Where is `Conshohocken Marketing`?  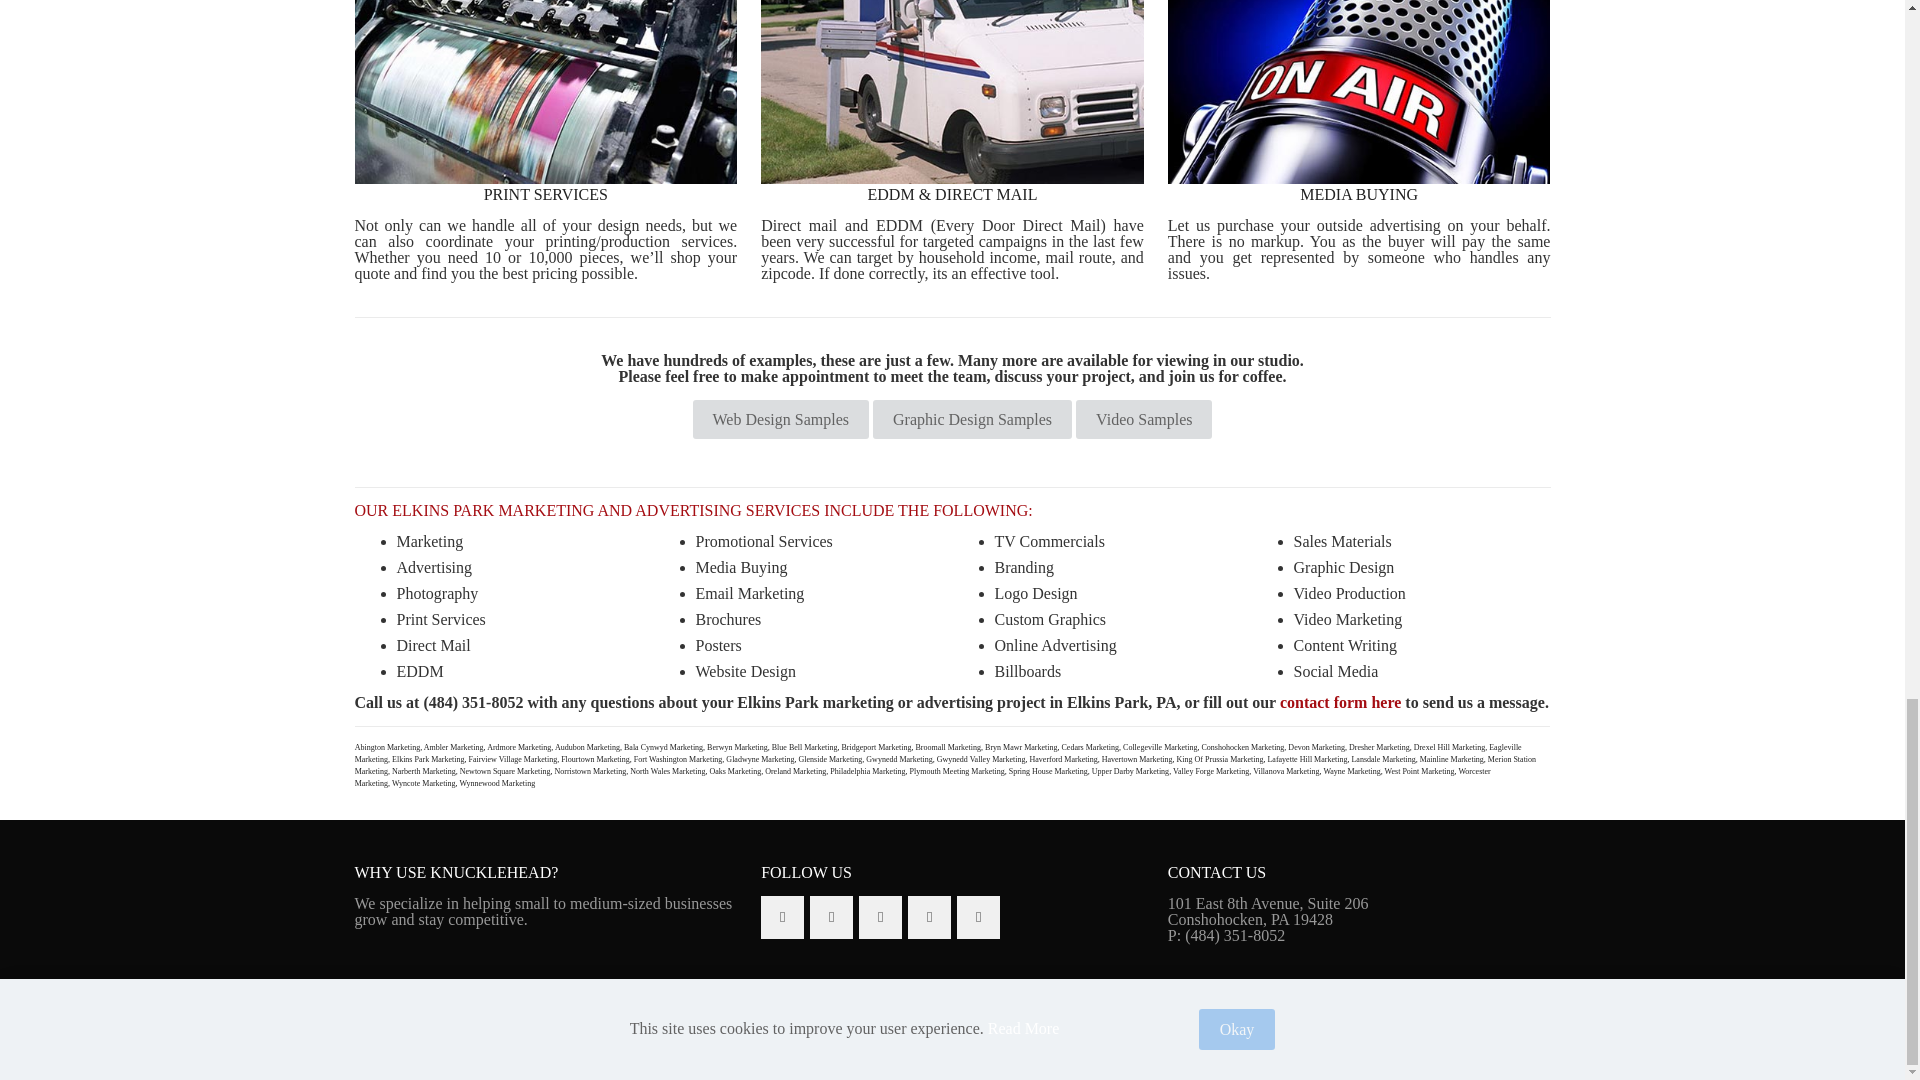 Conshohocken Marketing is located at coordinates (1242, 747).